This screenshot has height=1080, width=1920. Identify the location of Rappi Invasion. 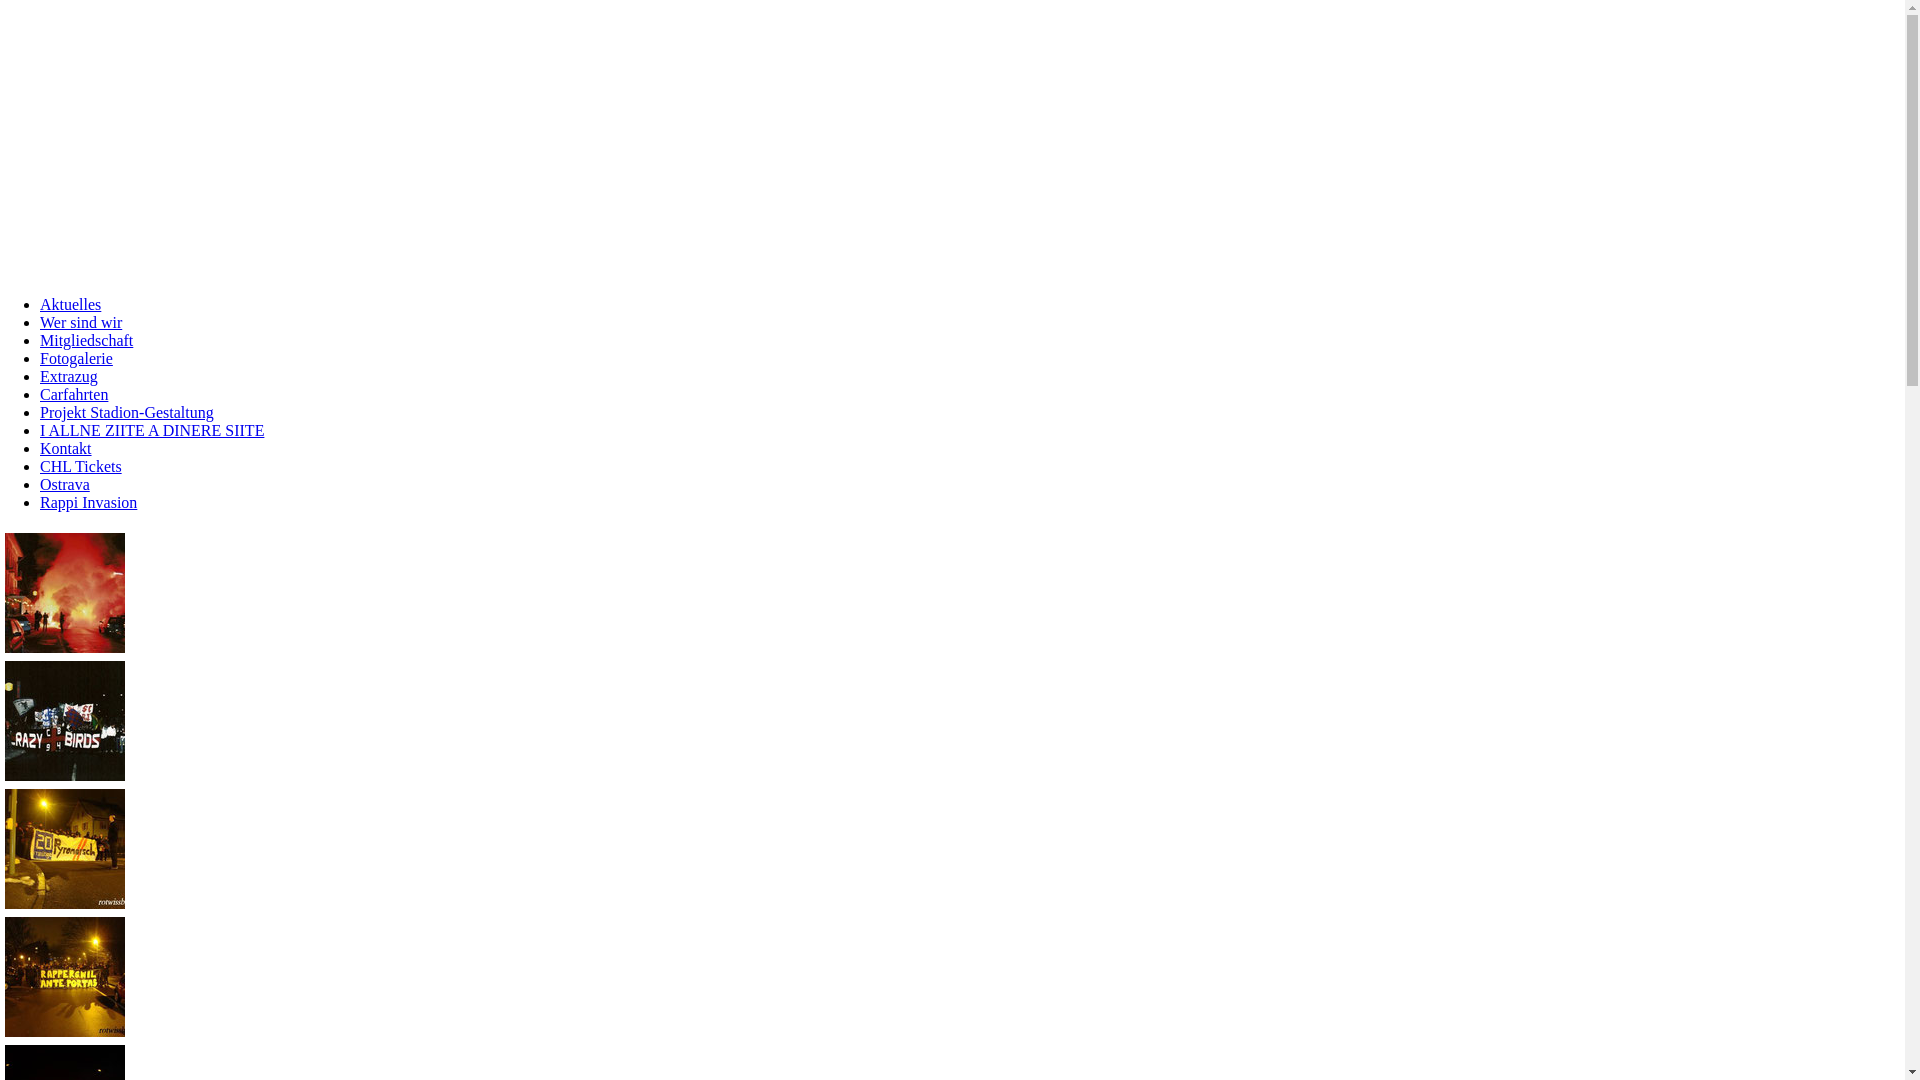
(88, 502).